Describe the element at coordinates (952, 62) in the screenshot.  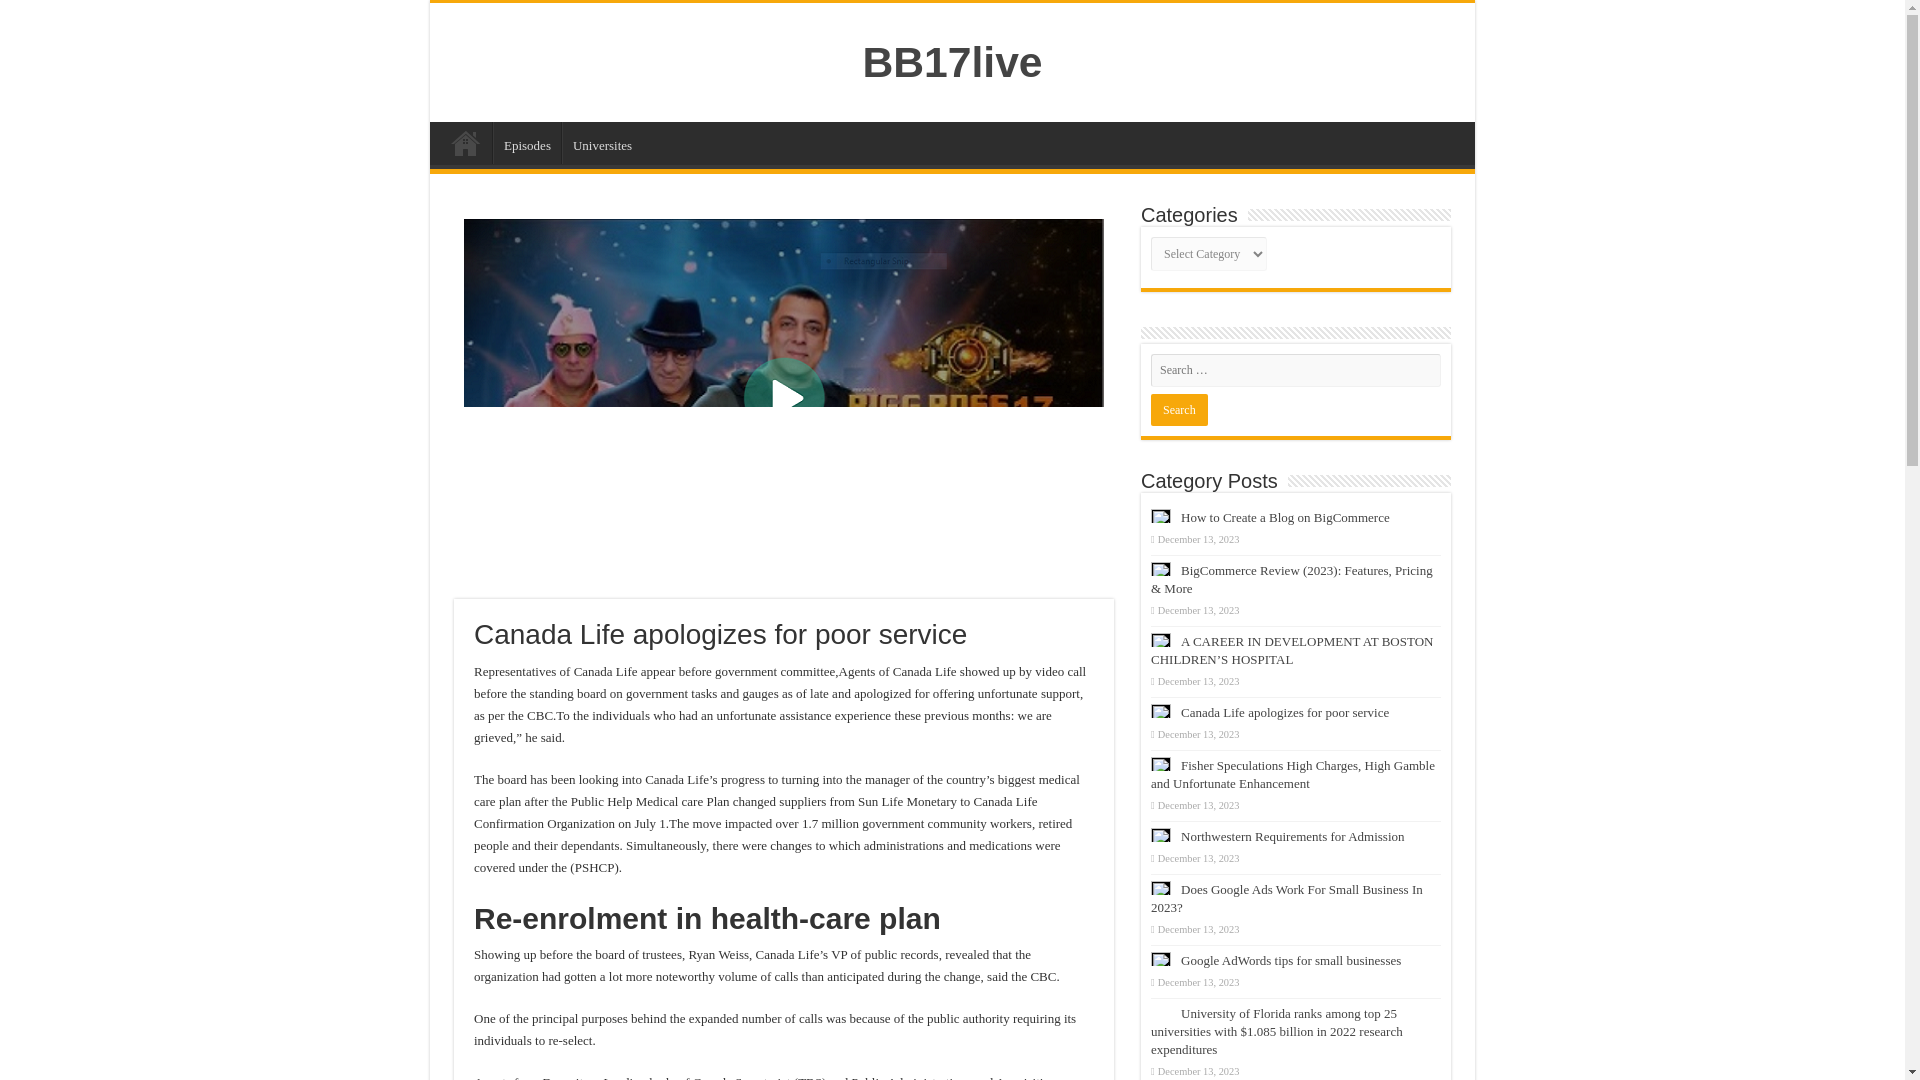
I see `BB17live` at that location.